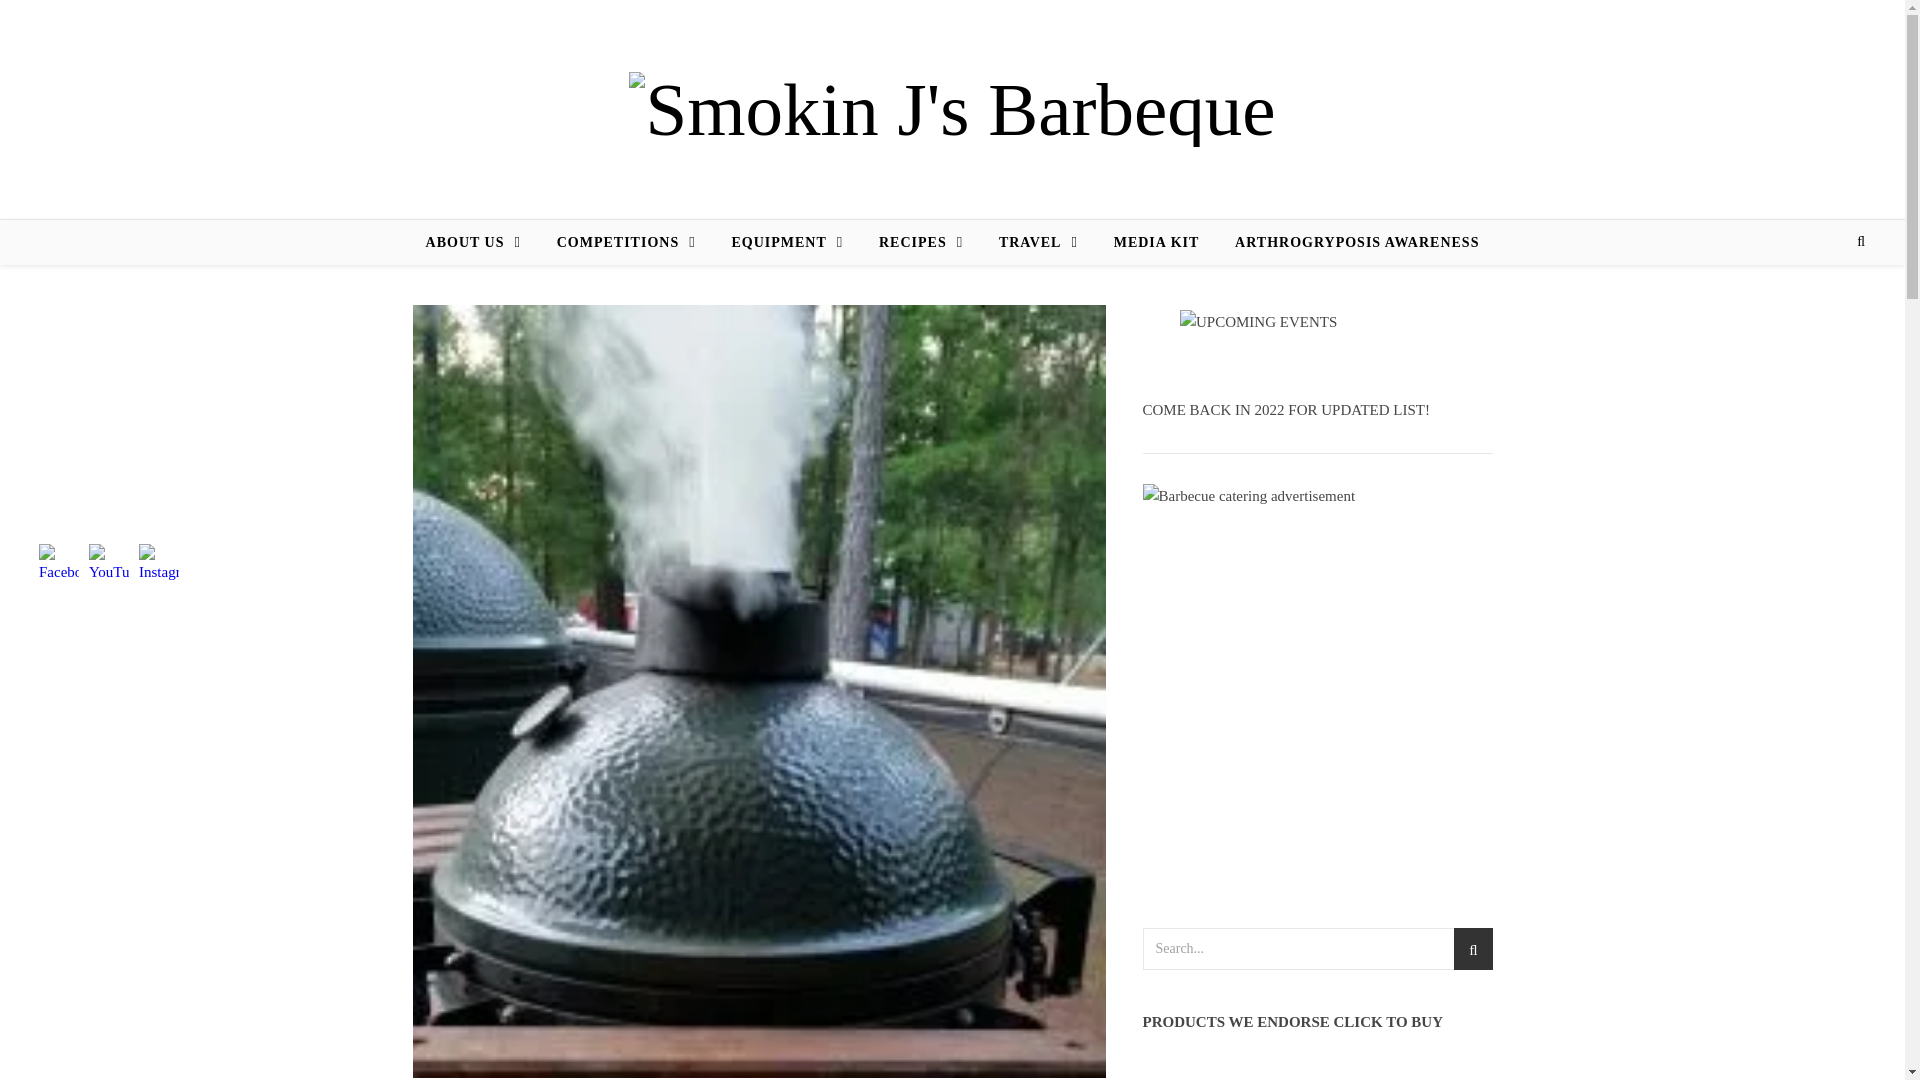 The width and height of the screenshot is (1920, 1080). What do you see at coordinates (58, 564) in the screenshot?
I see `Facebook` at bounding box center [58, 564].